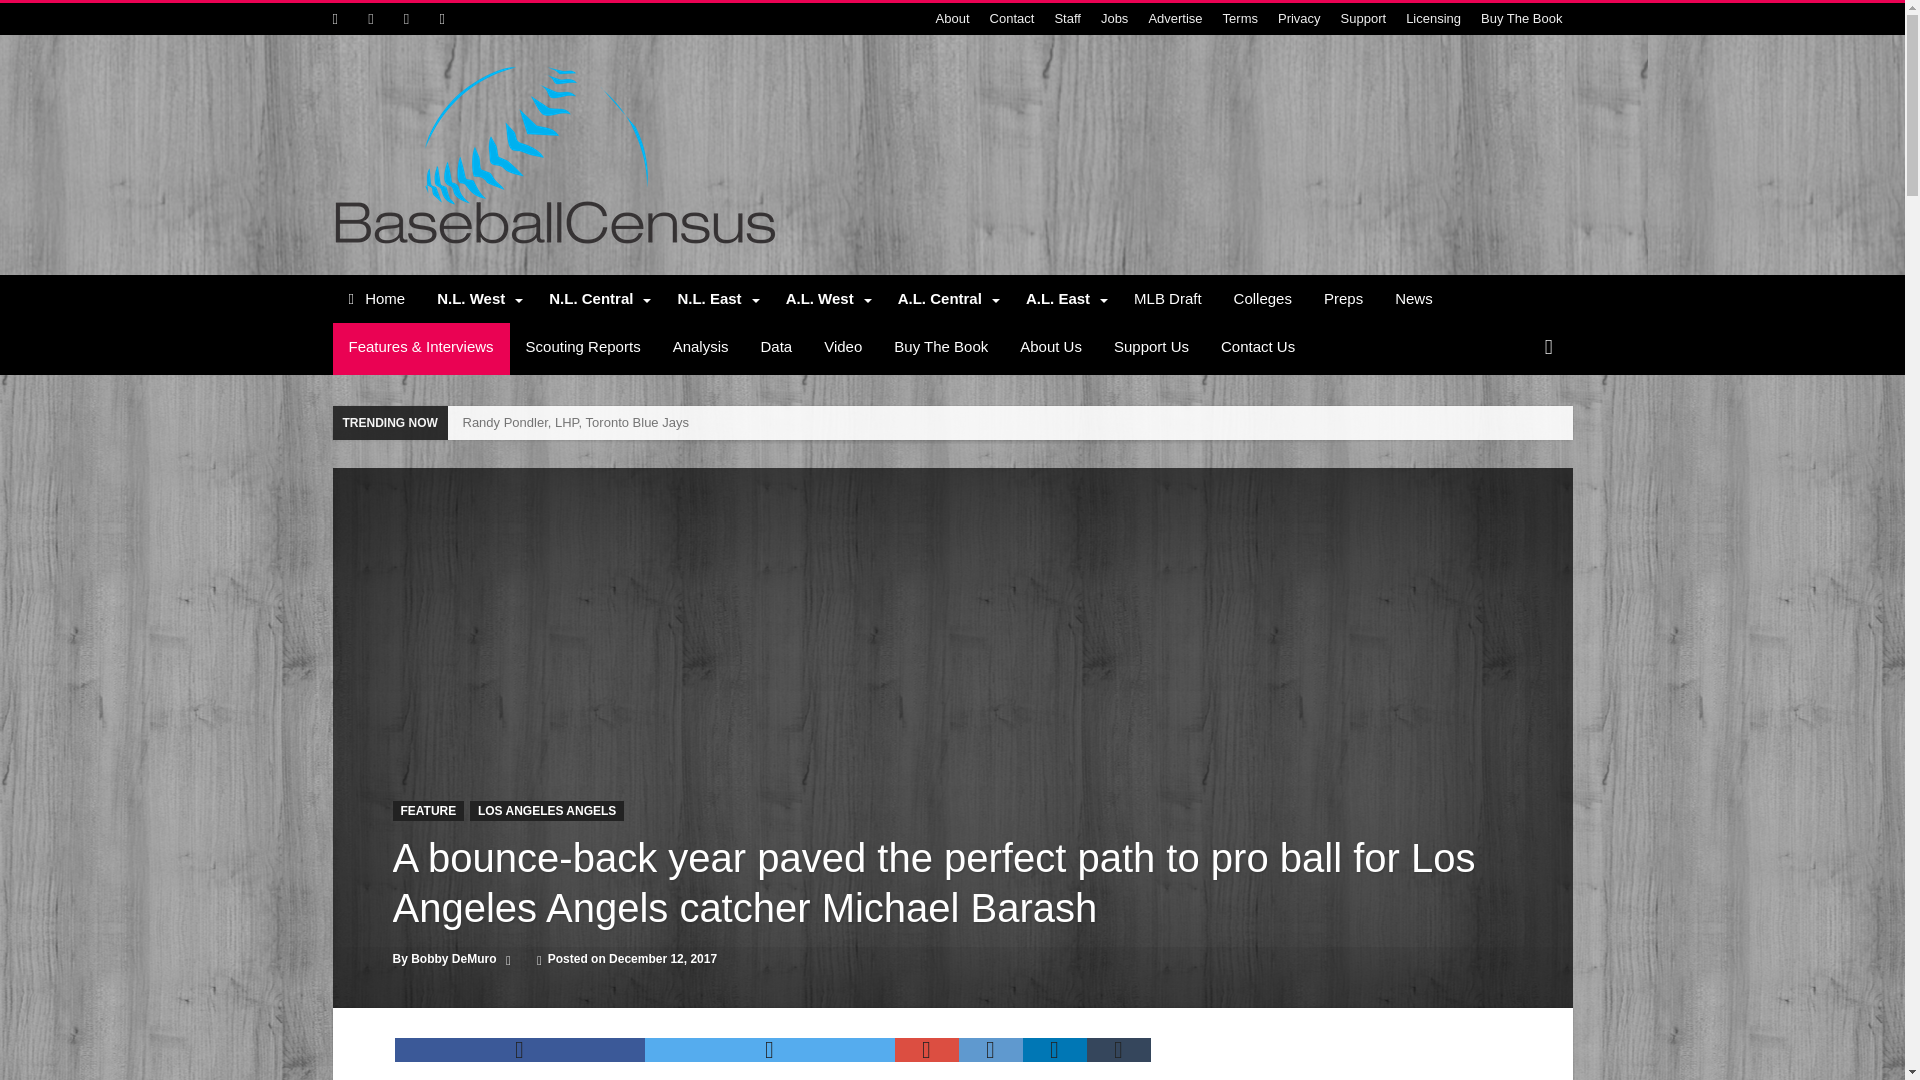 This screenshot has width=1920, height=1080. What do you see at coordinates (1298, 18) in the screenshot?
I see `Privacy` at bounding box center [1298, 18].